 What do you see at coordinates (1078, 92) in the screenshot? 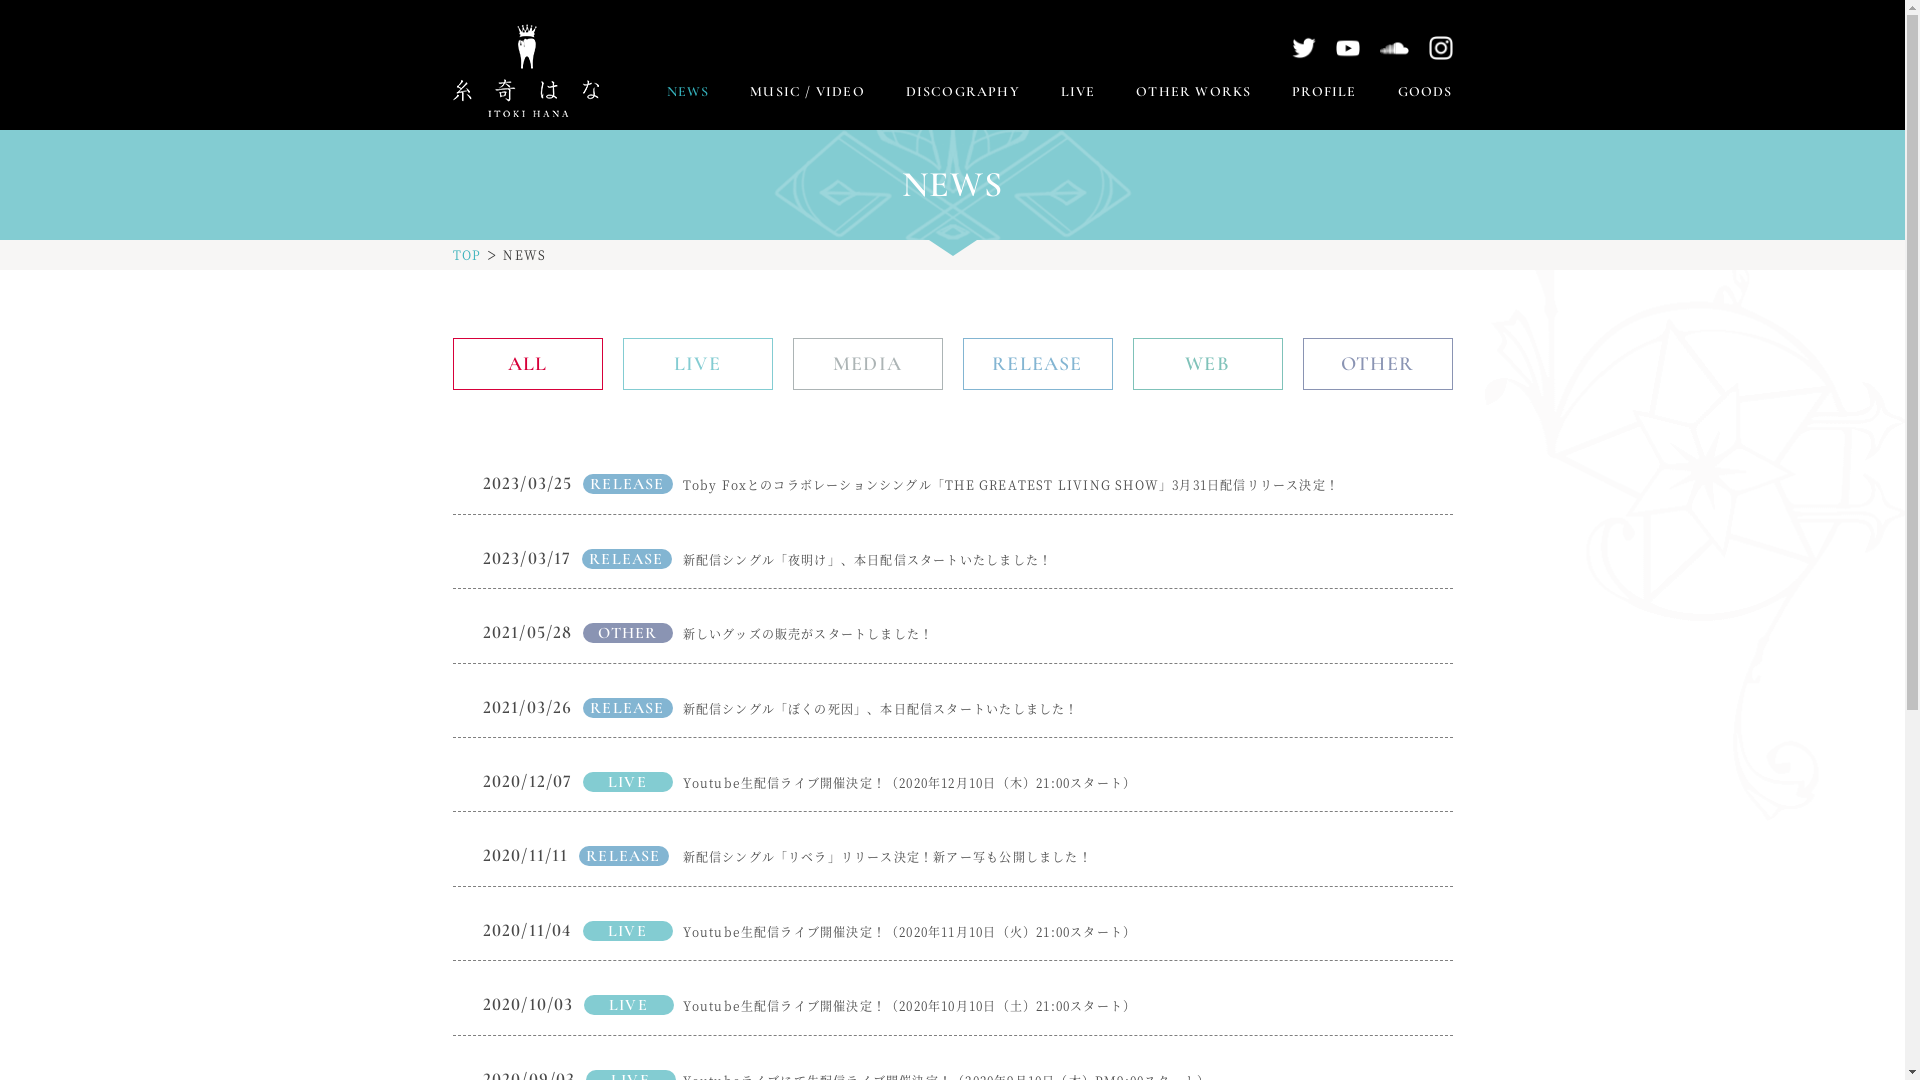
I see `LIVE` at bounding box center [1078, 92].